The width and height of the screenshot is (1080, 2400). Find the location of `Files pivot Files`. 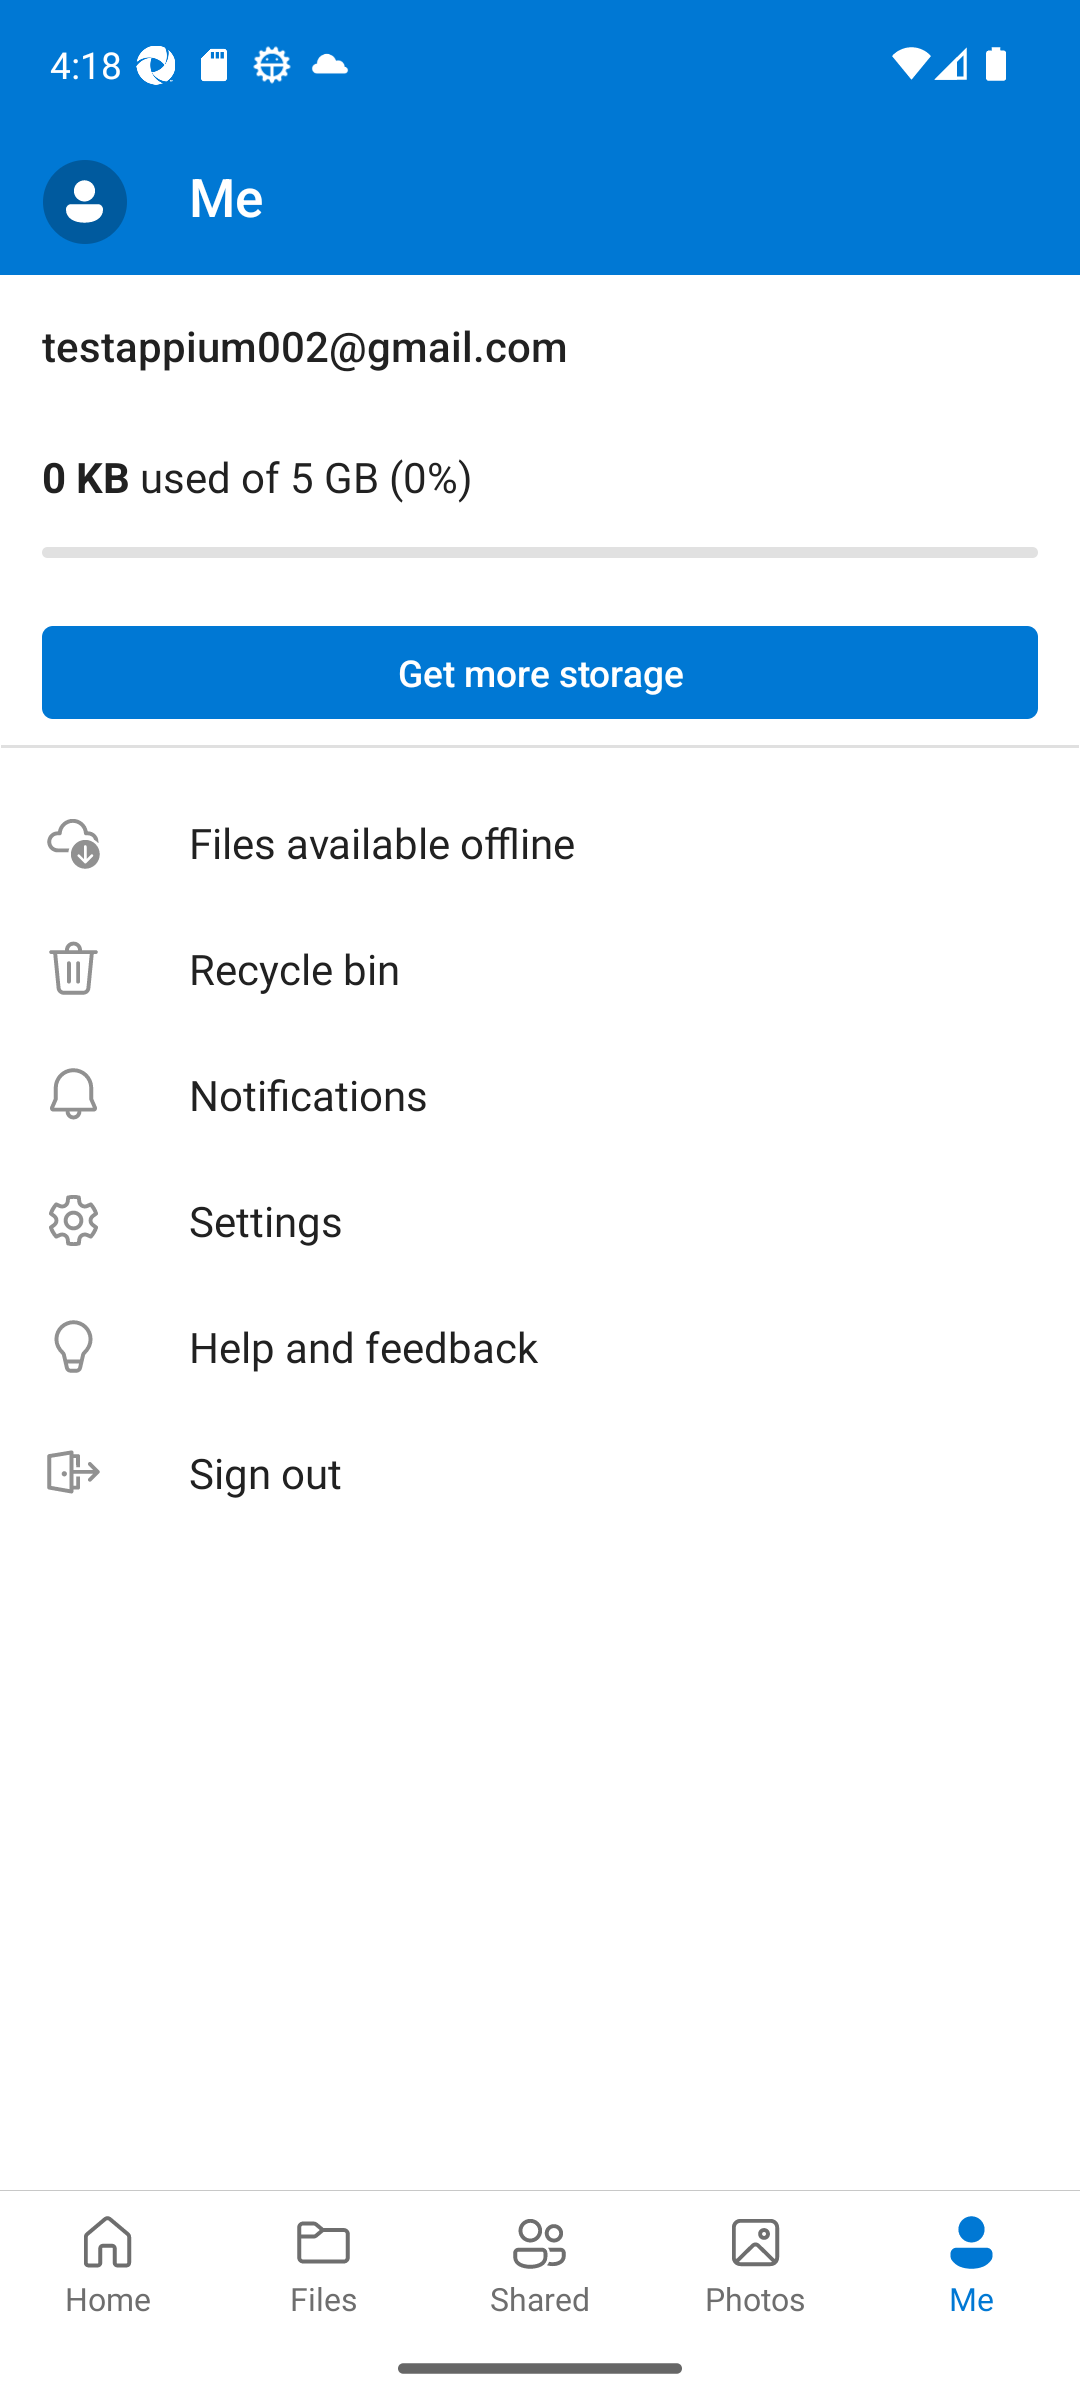

Files pivot Files is located at coordinates (324, 2262).